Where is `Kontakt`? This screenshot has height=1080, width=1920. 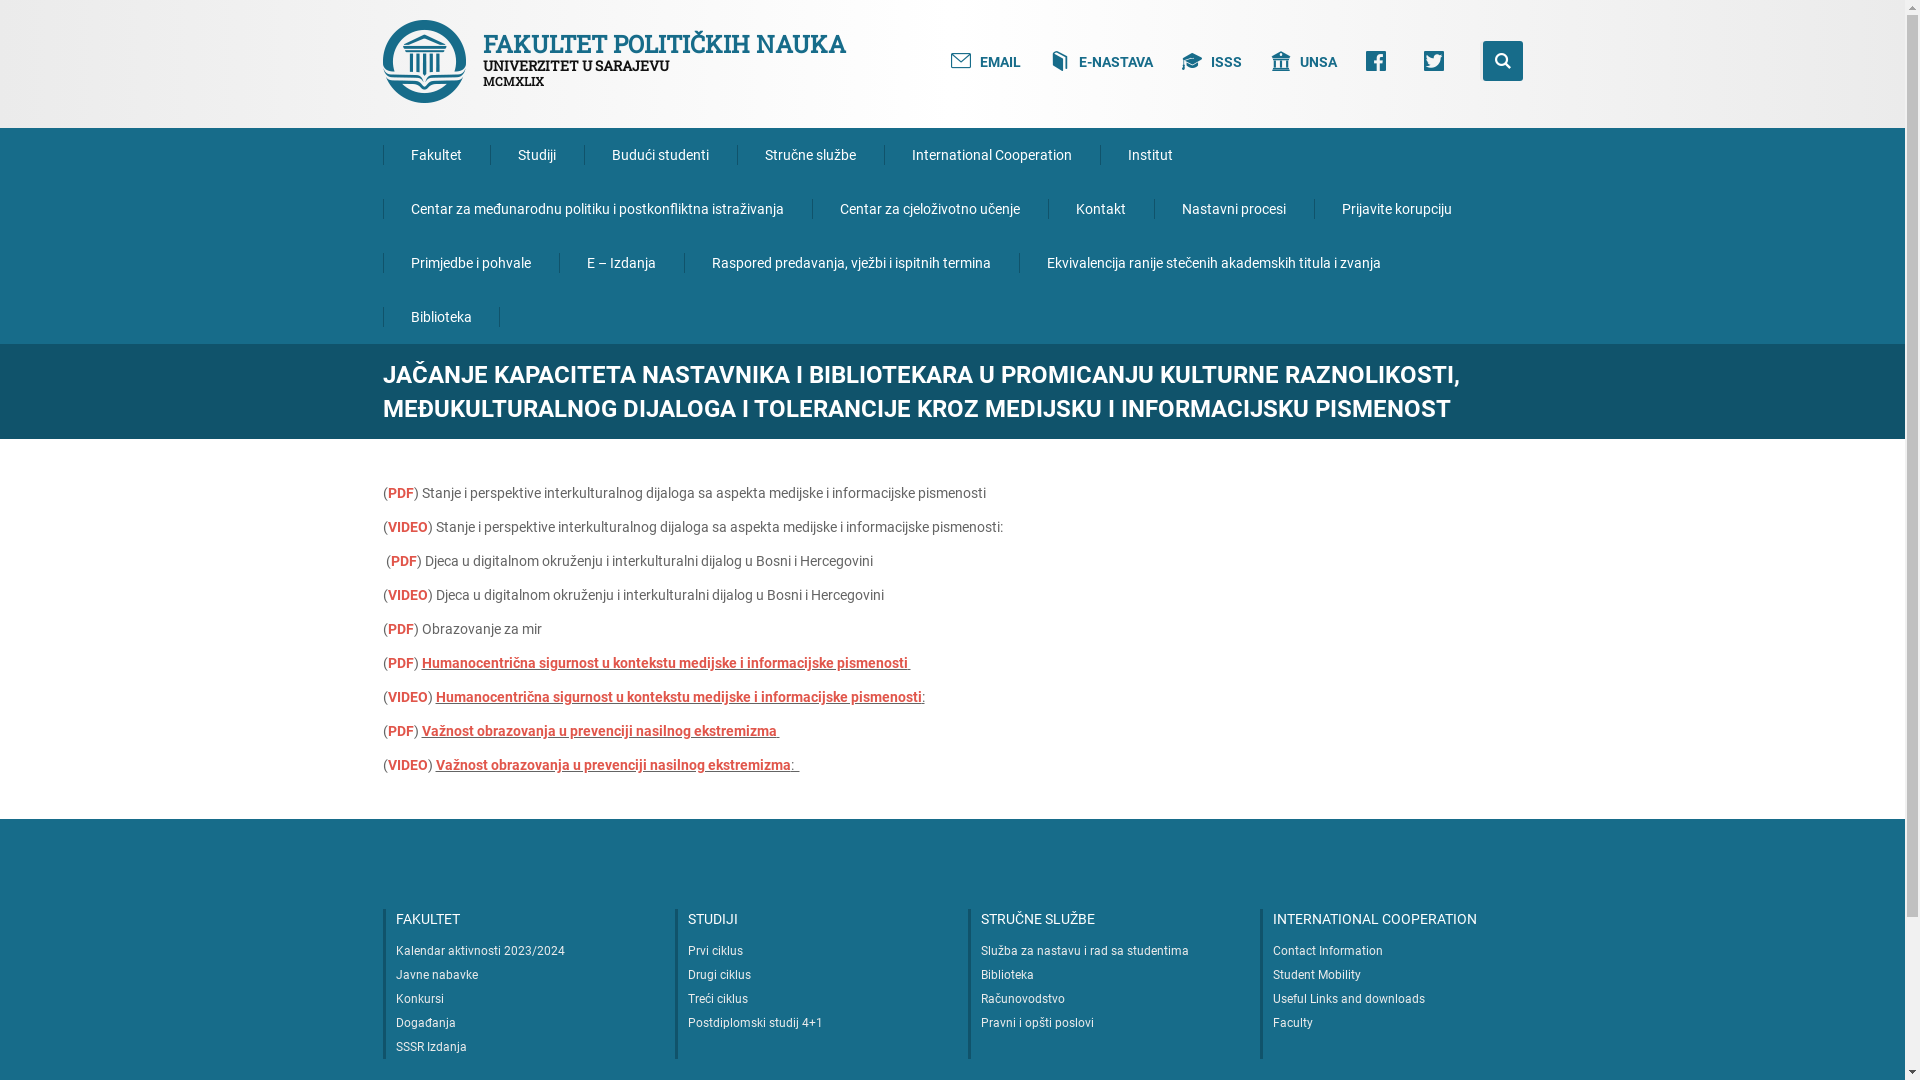 Kontakt is located at coordinates (1101, 209).